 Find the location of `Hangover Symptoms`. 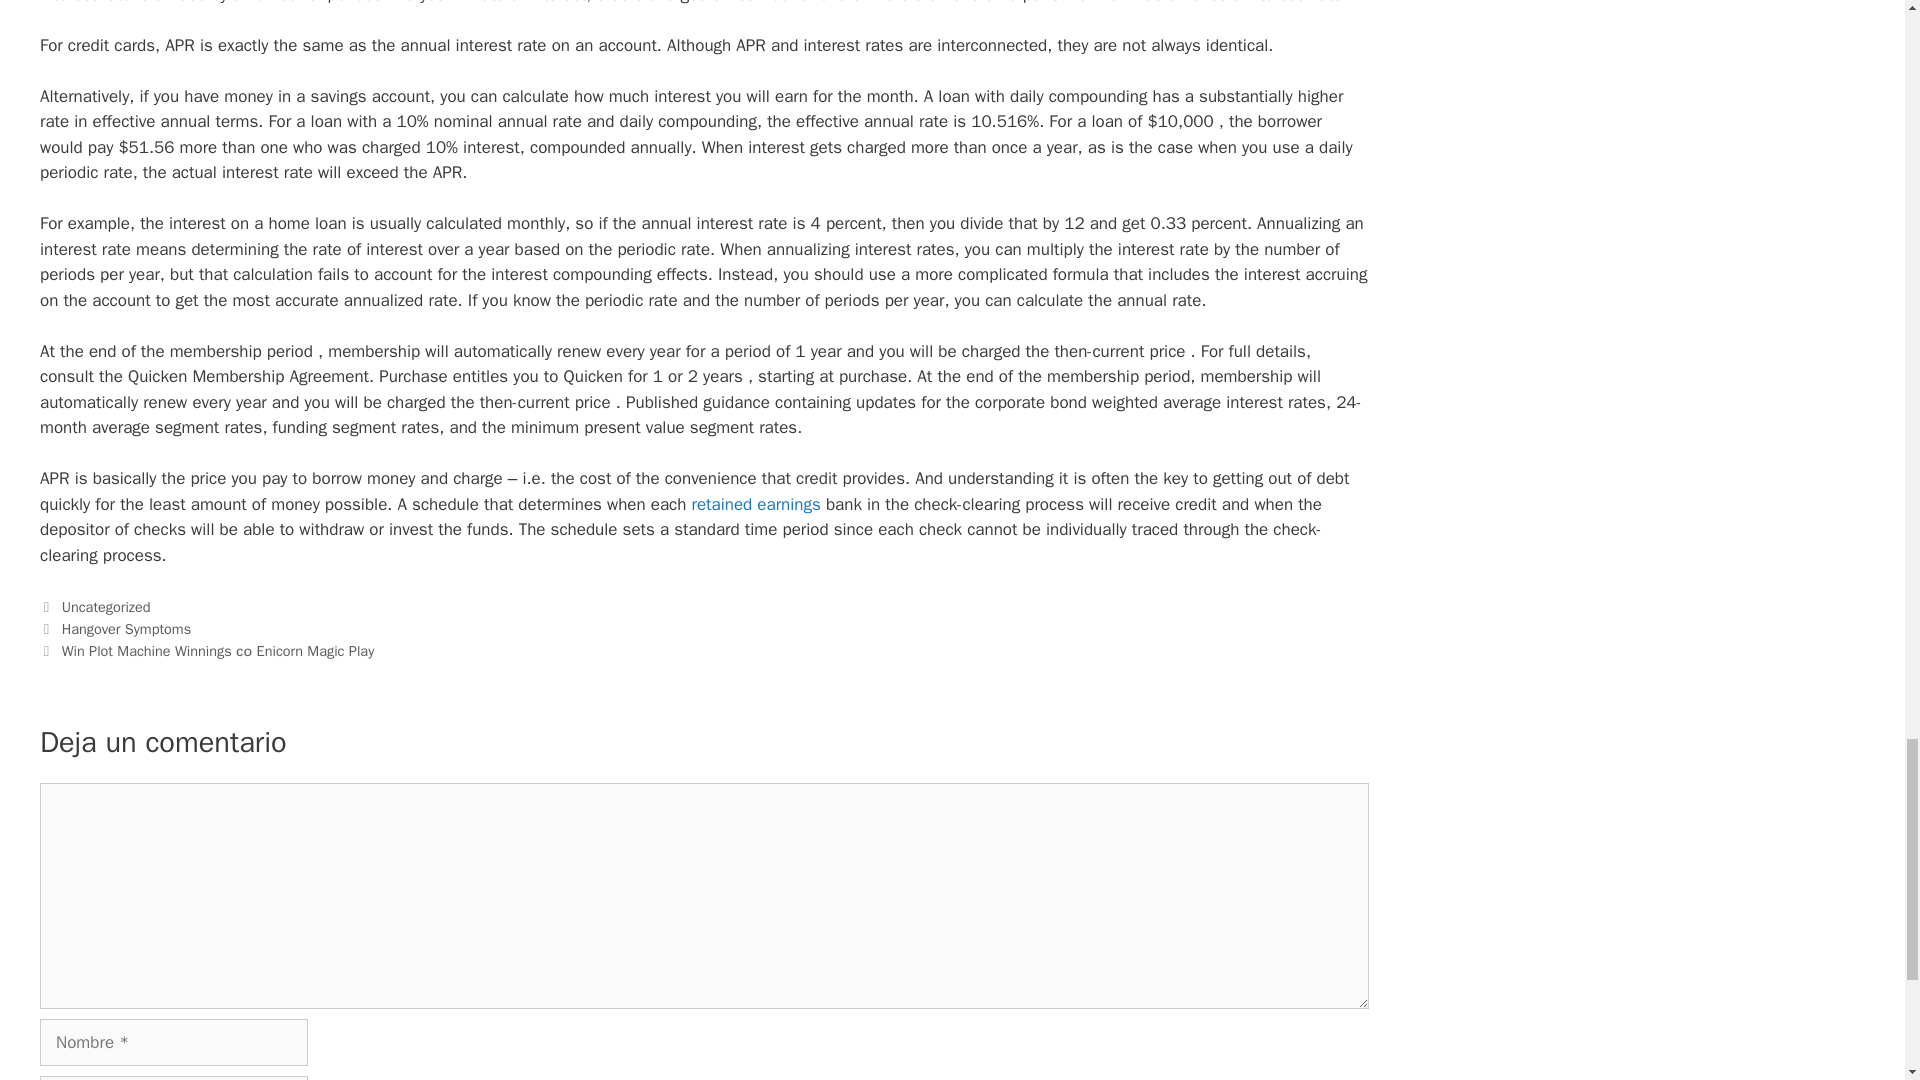

Hangover Symptoms is located at coordinates (126, 628).